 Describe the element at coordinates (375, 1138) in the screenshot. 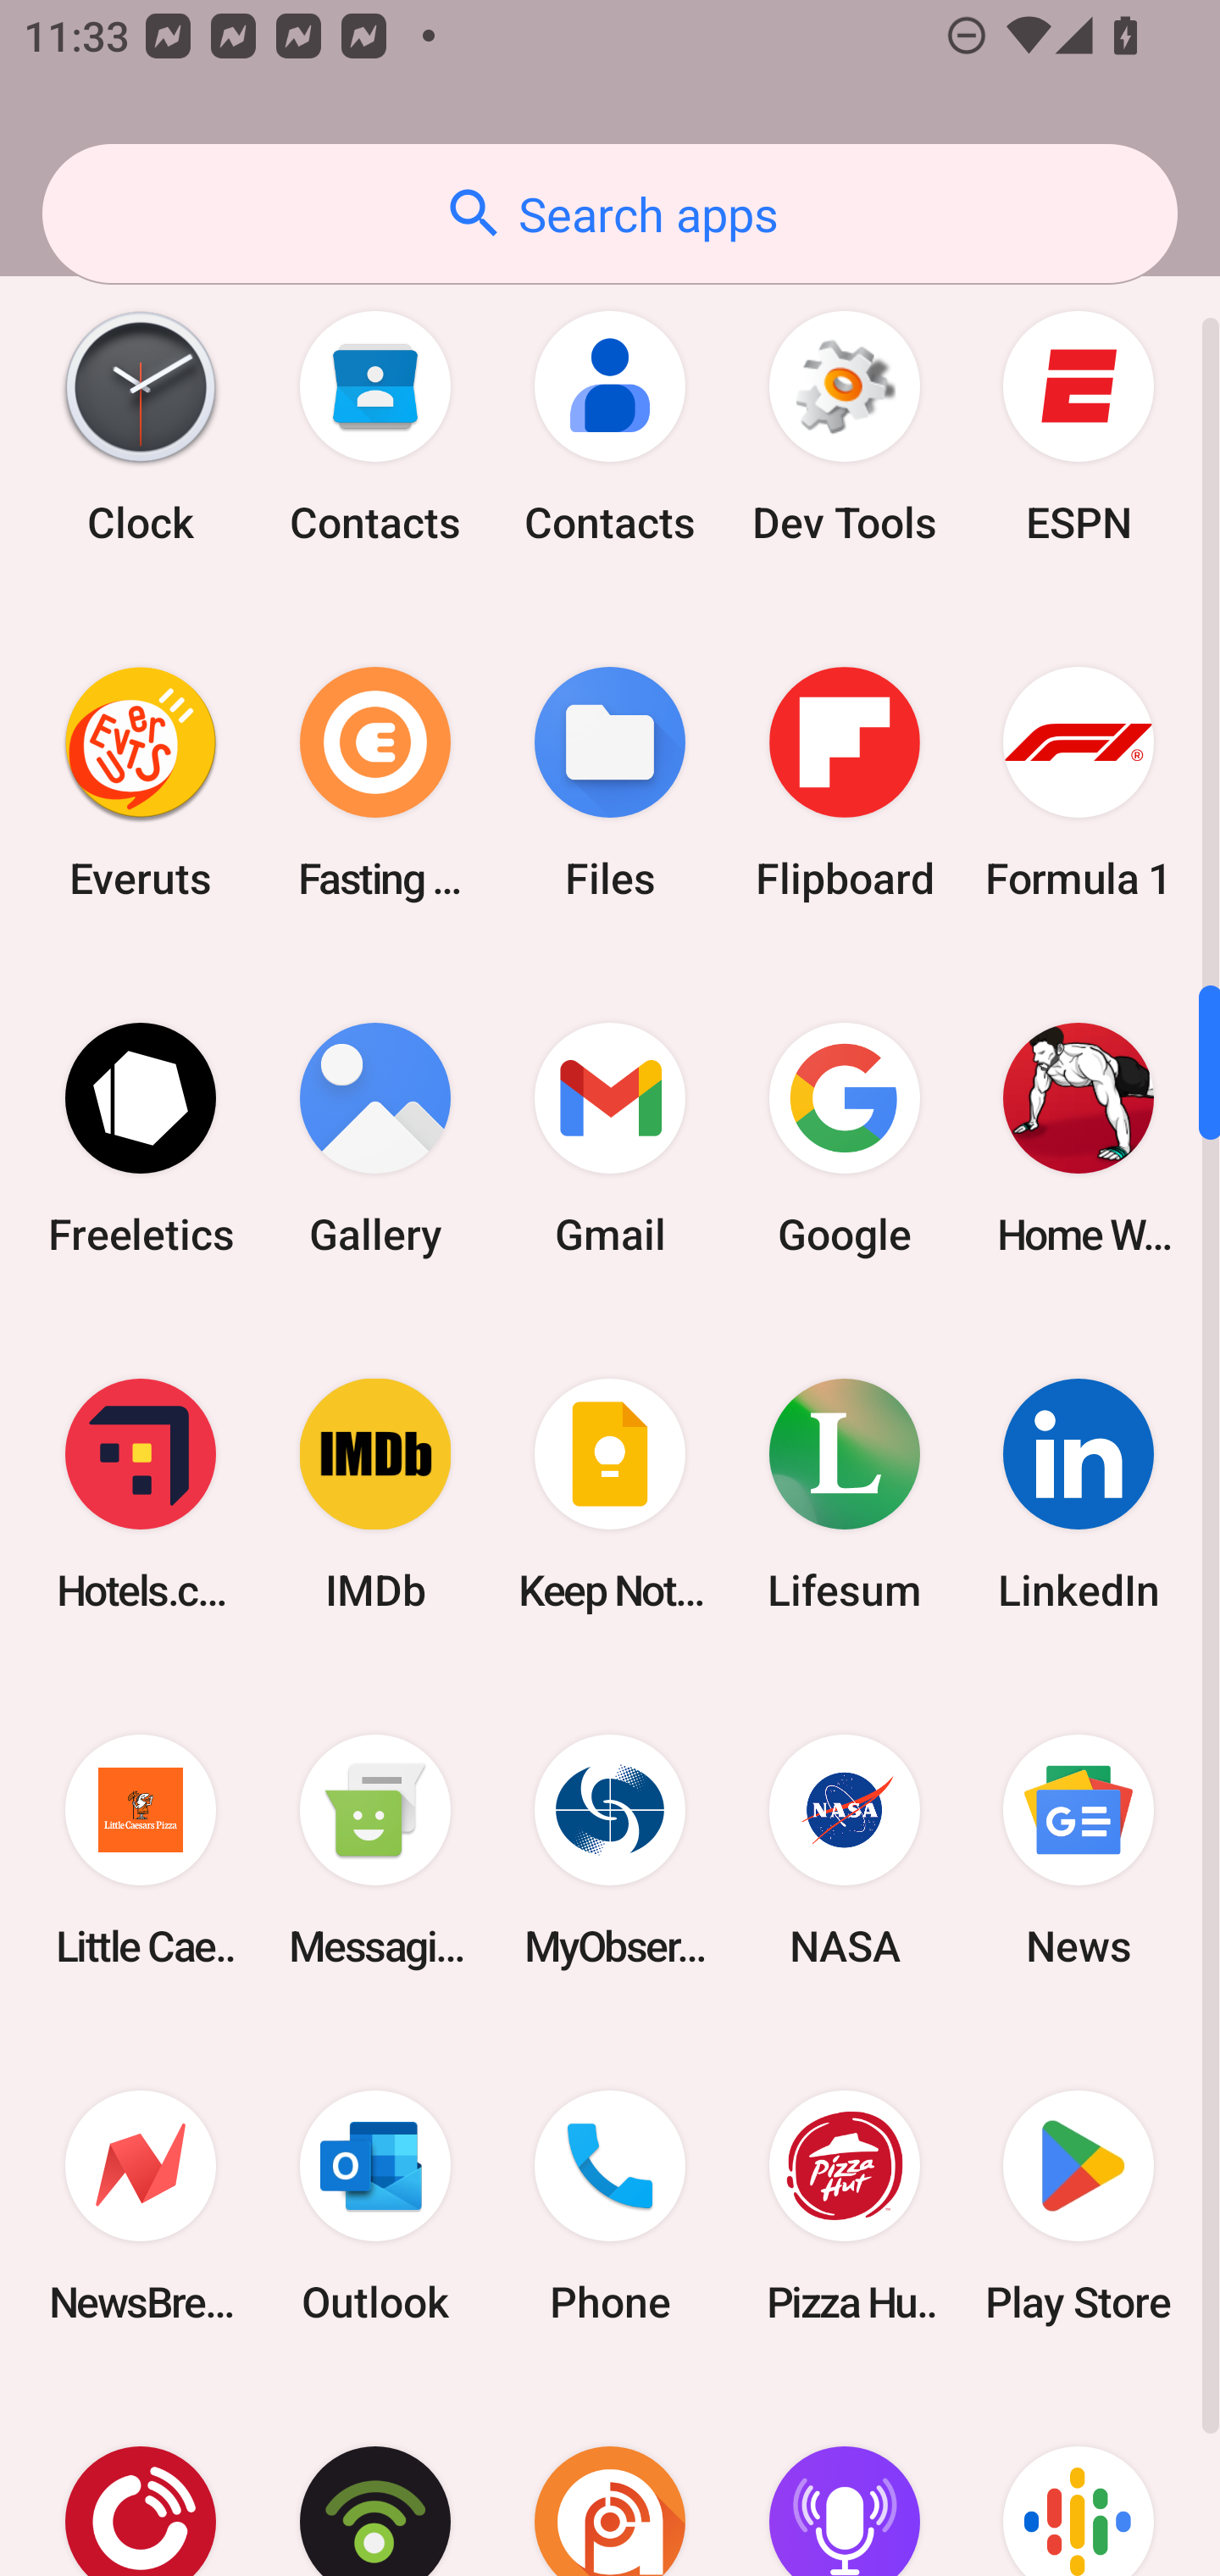

I see `Gallery` at that location.